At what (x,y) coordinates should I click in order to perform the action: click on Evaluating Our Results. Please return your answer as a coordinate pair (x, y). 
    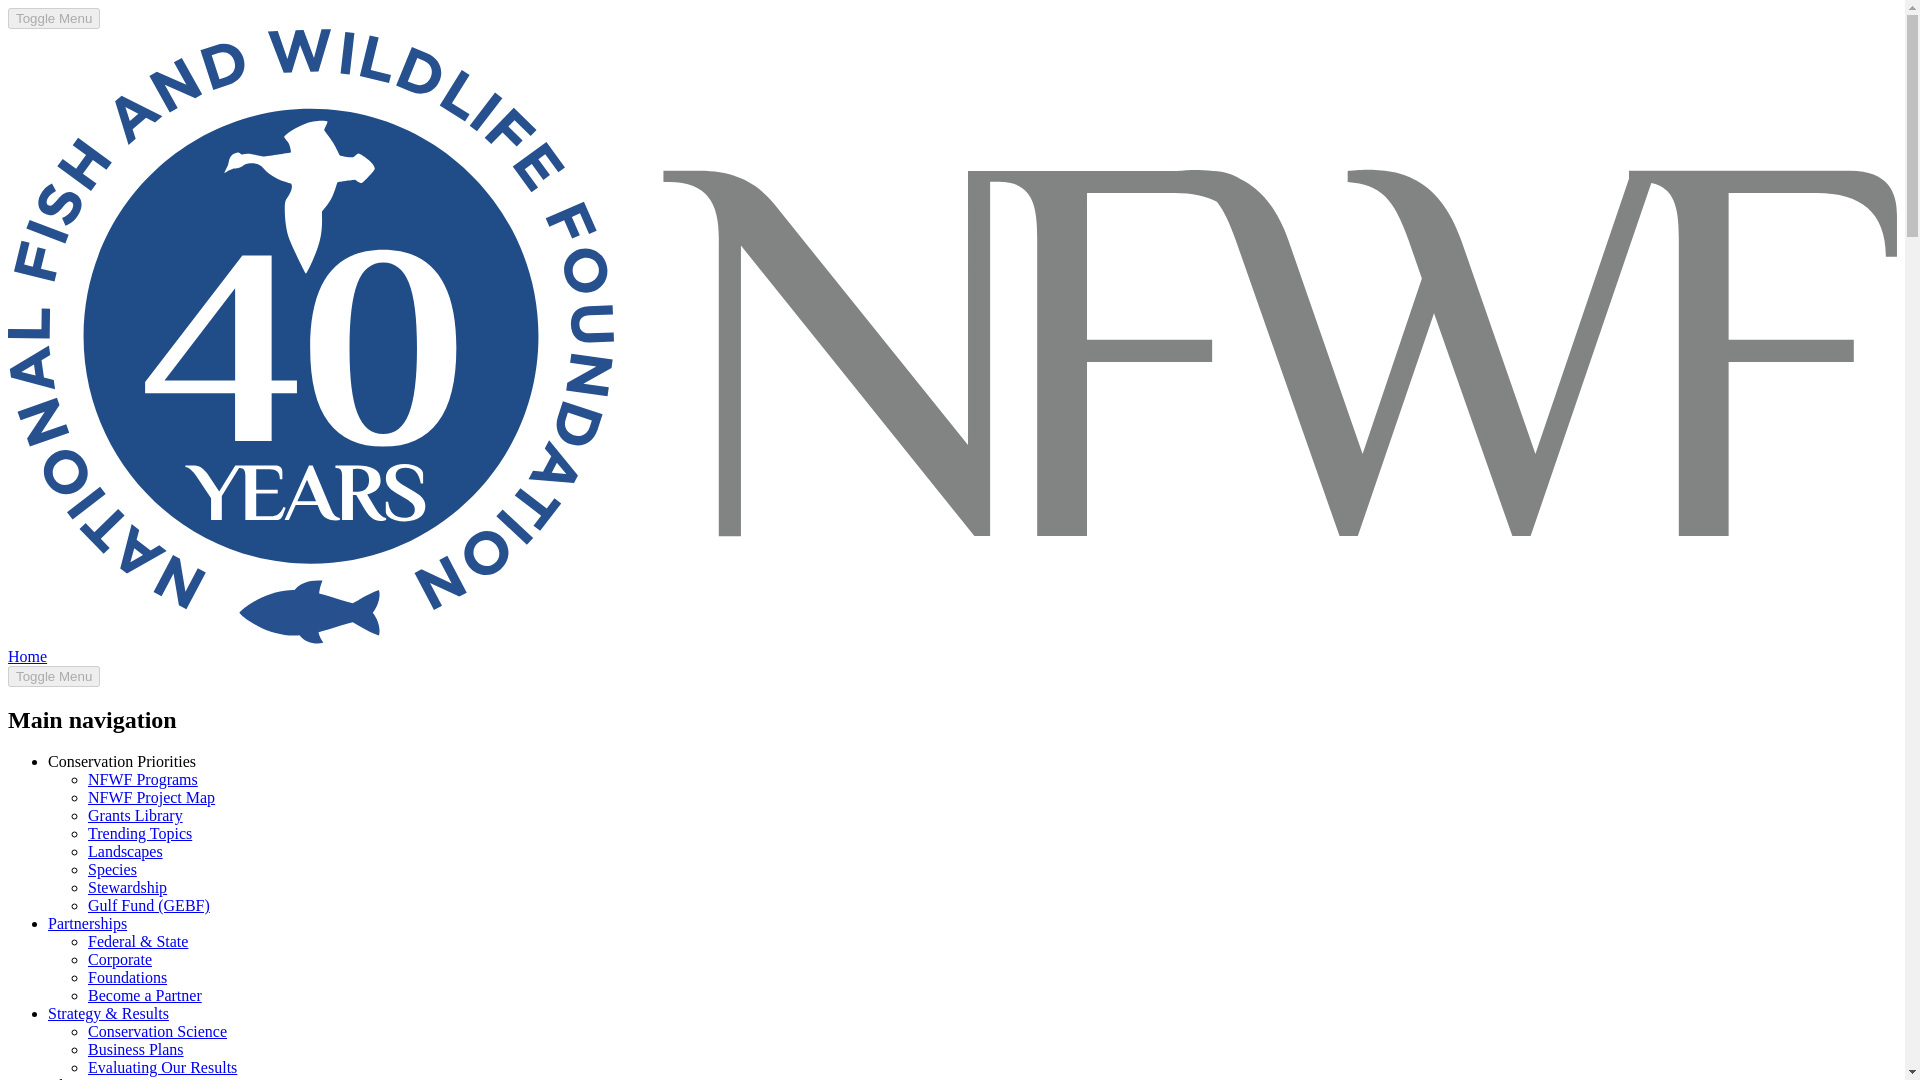
    Looking at the image, I should click on (162, 1067).